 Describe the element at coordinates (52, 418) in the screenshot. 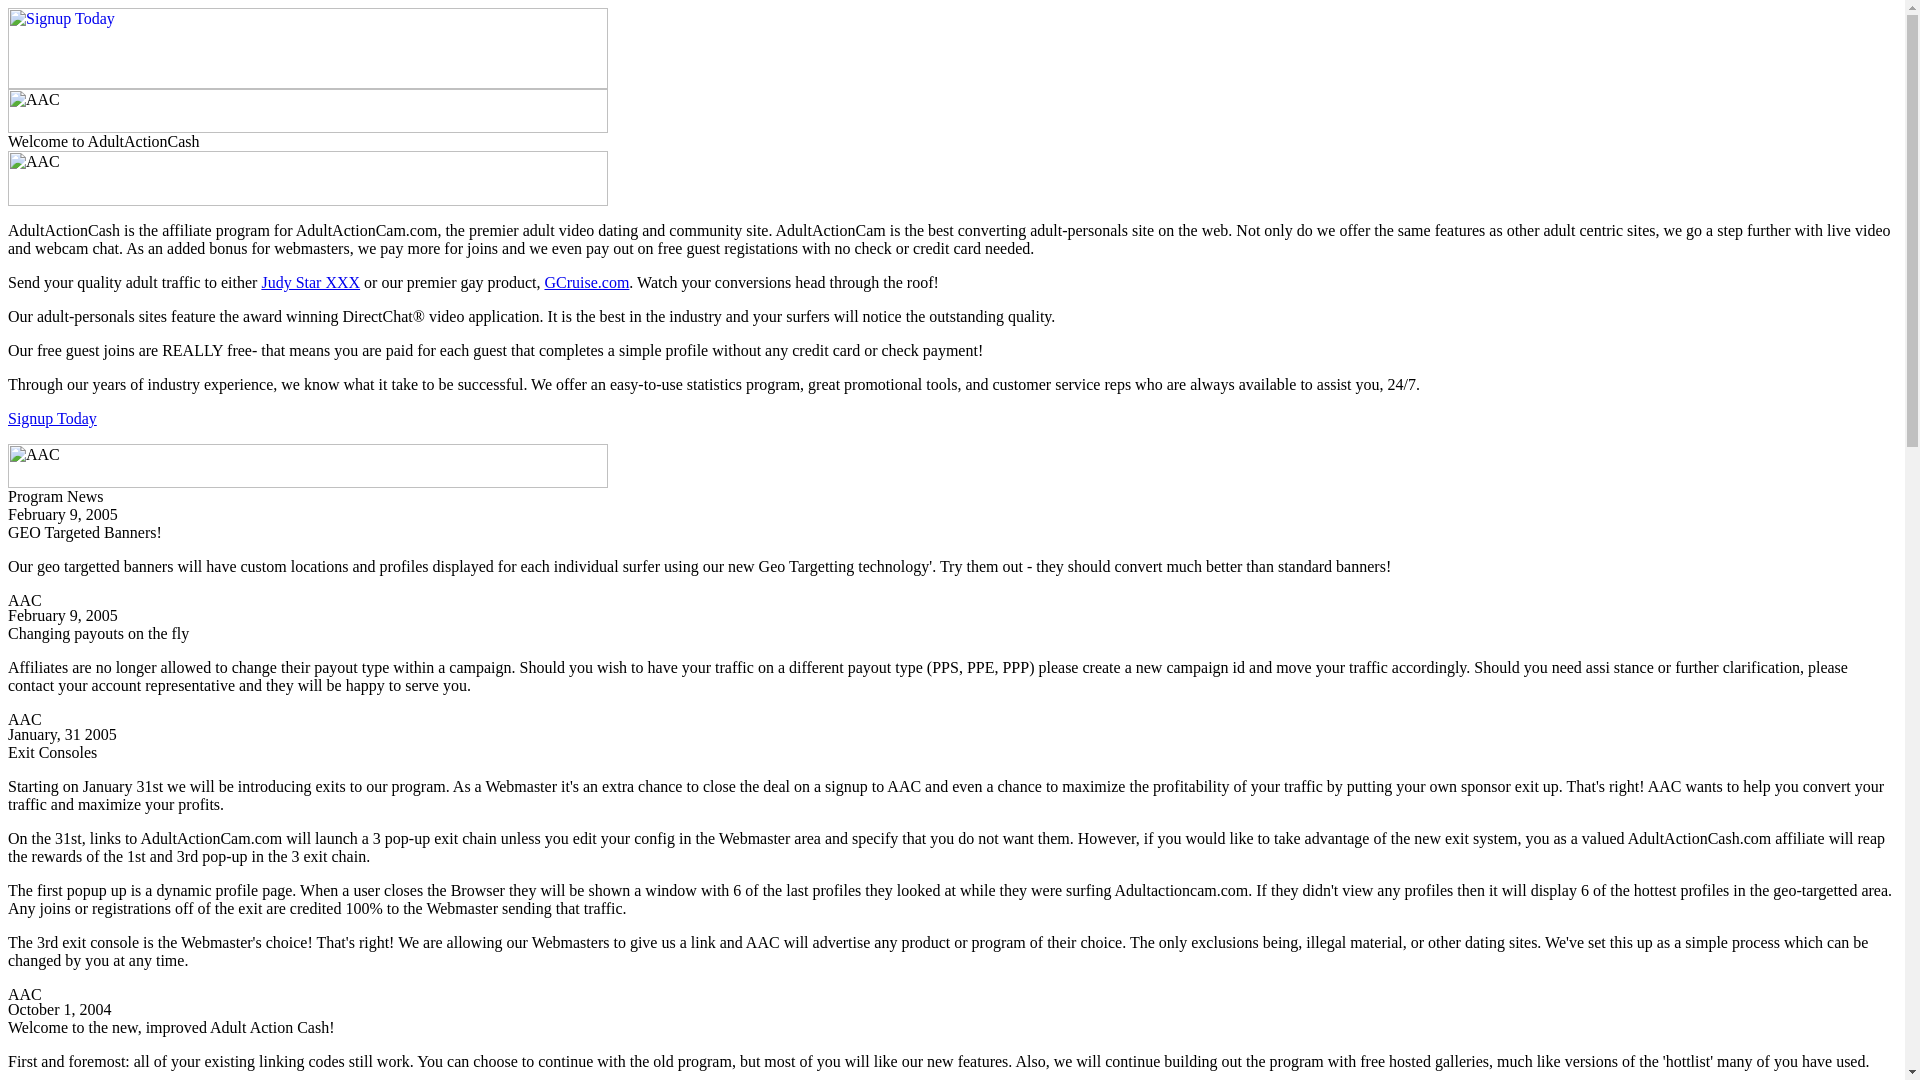

I see `Signup Today` at that location.